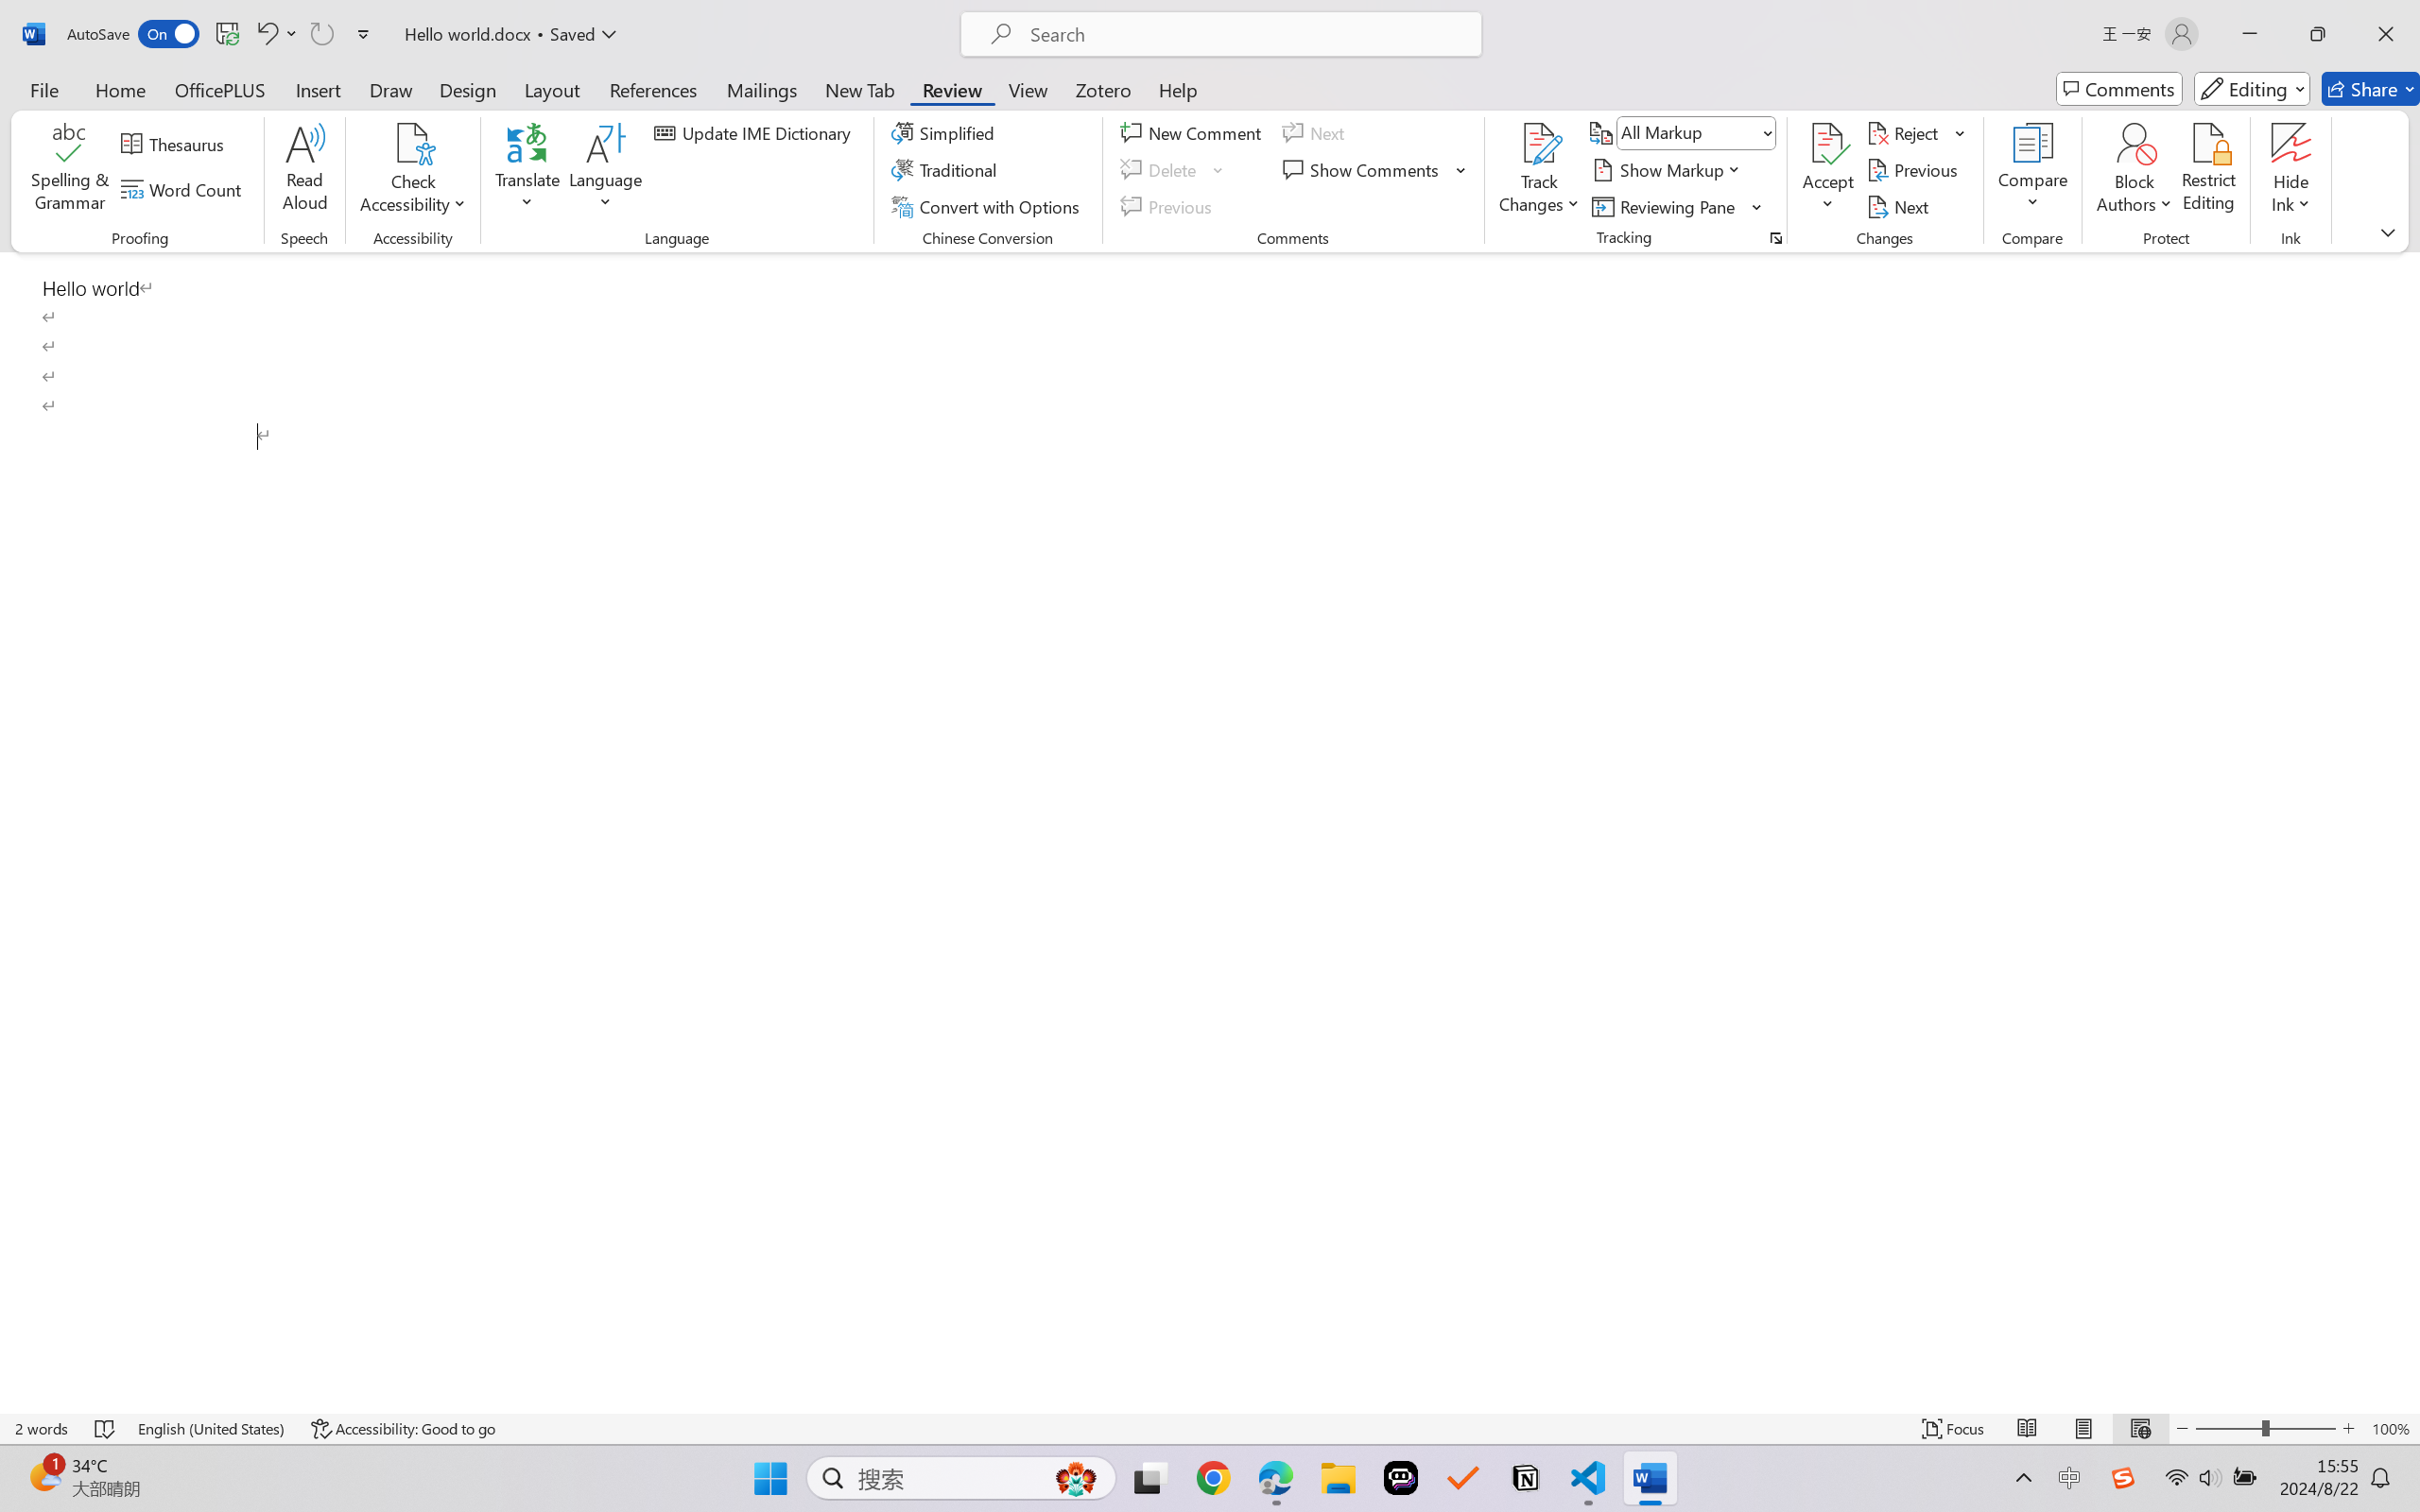  I want to click on Restore Down, so click(2318, 34).